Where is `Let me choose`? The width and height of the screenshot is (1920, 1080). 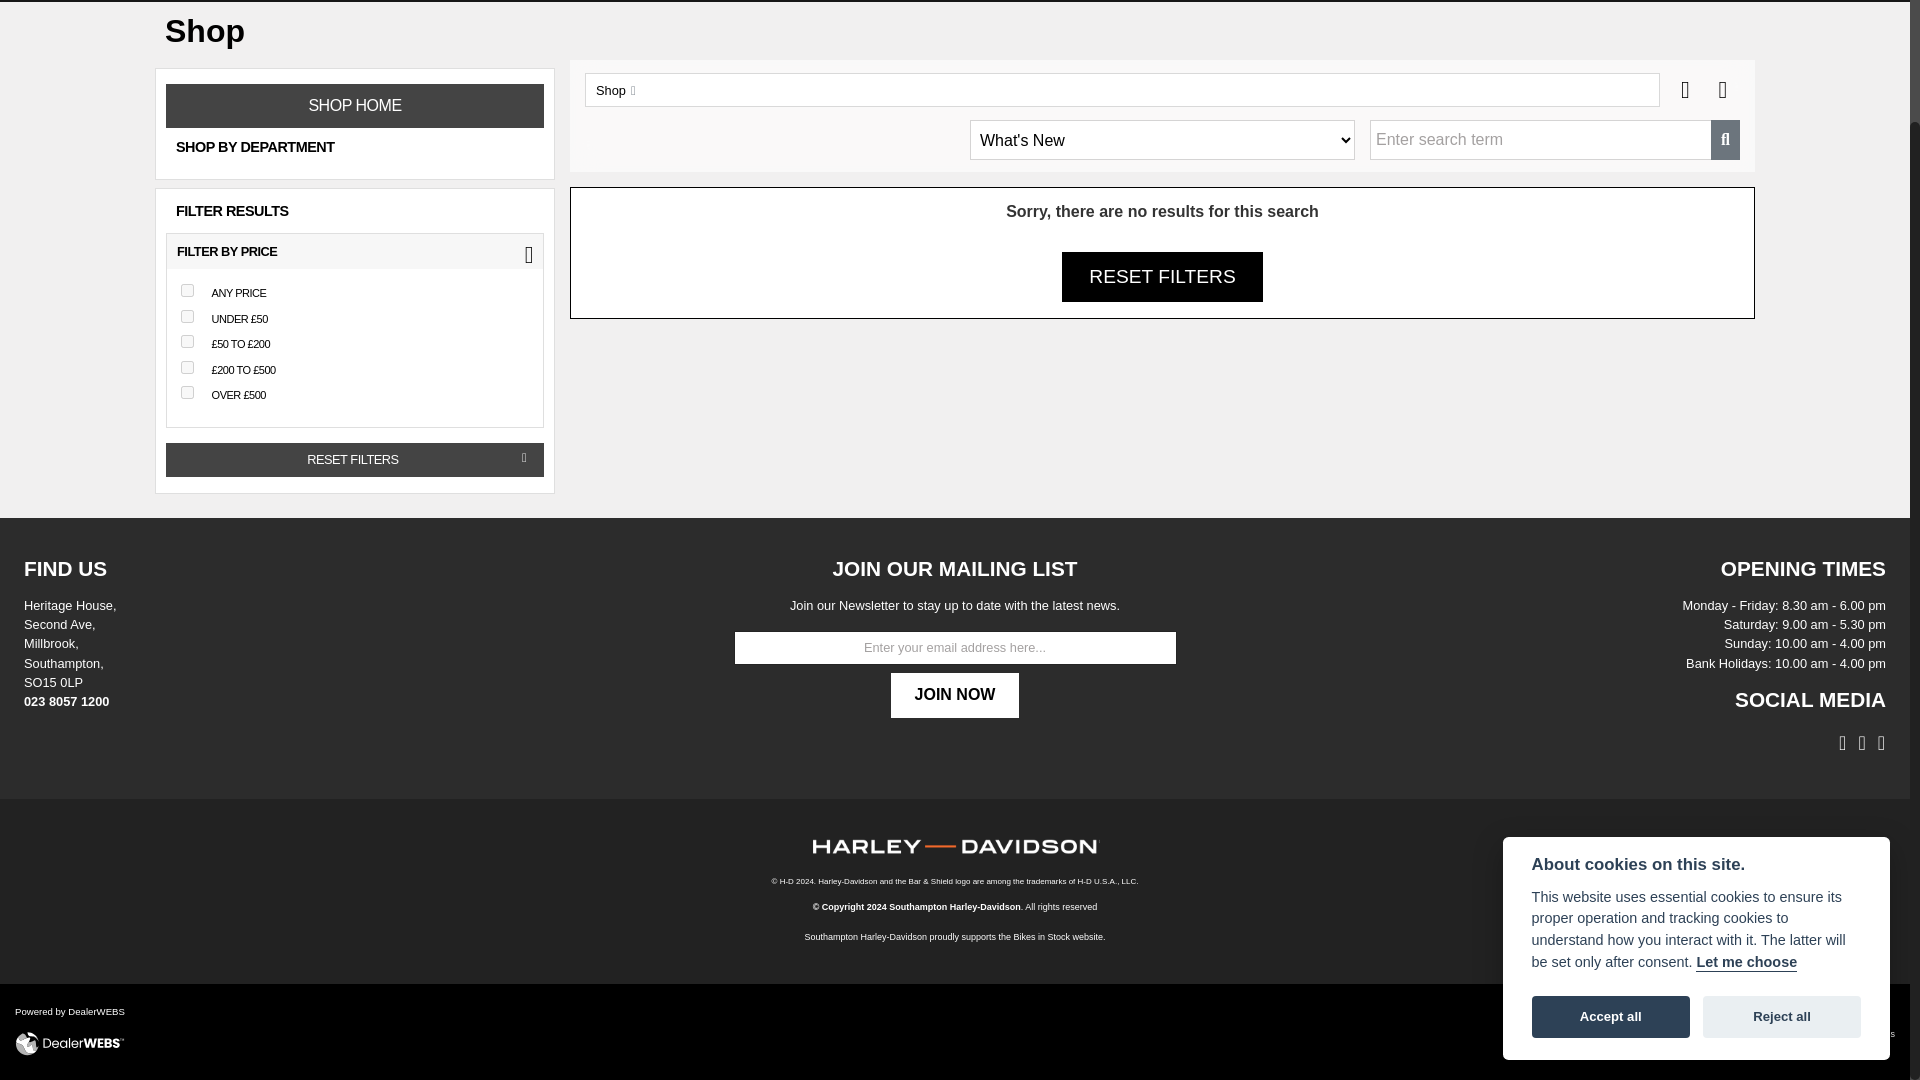
Let me choose is located at coordinates (1746, 825).